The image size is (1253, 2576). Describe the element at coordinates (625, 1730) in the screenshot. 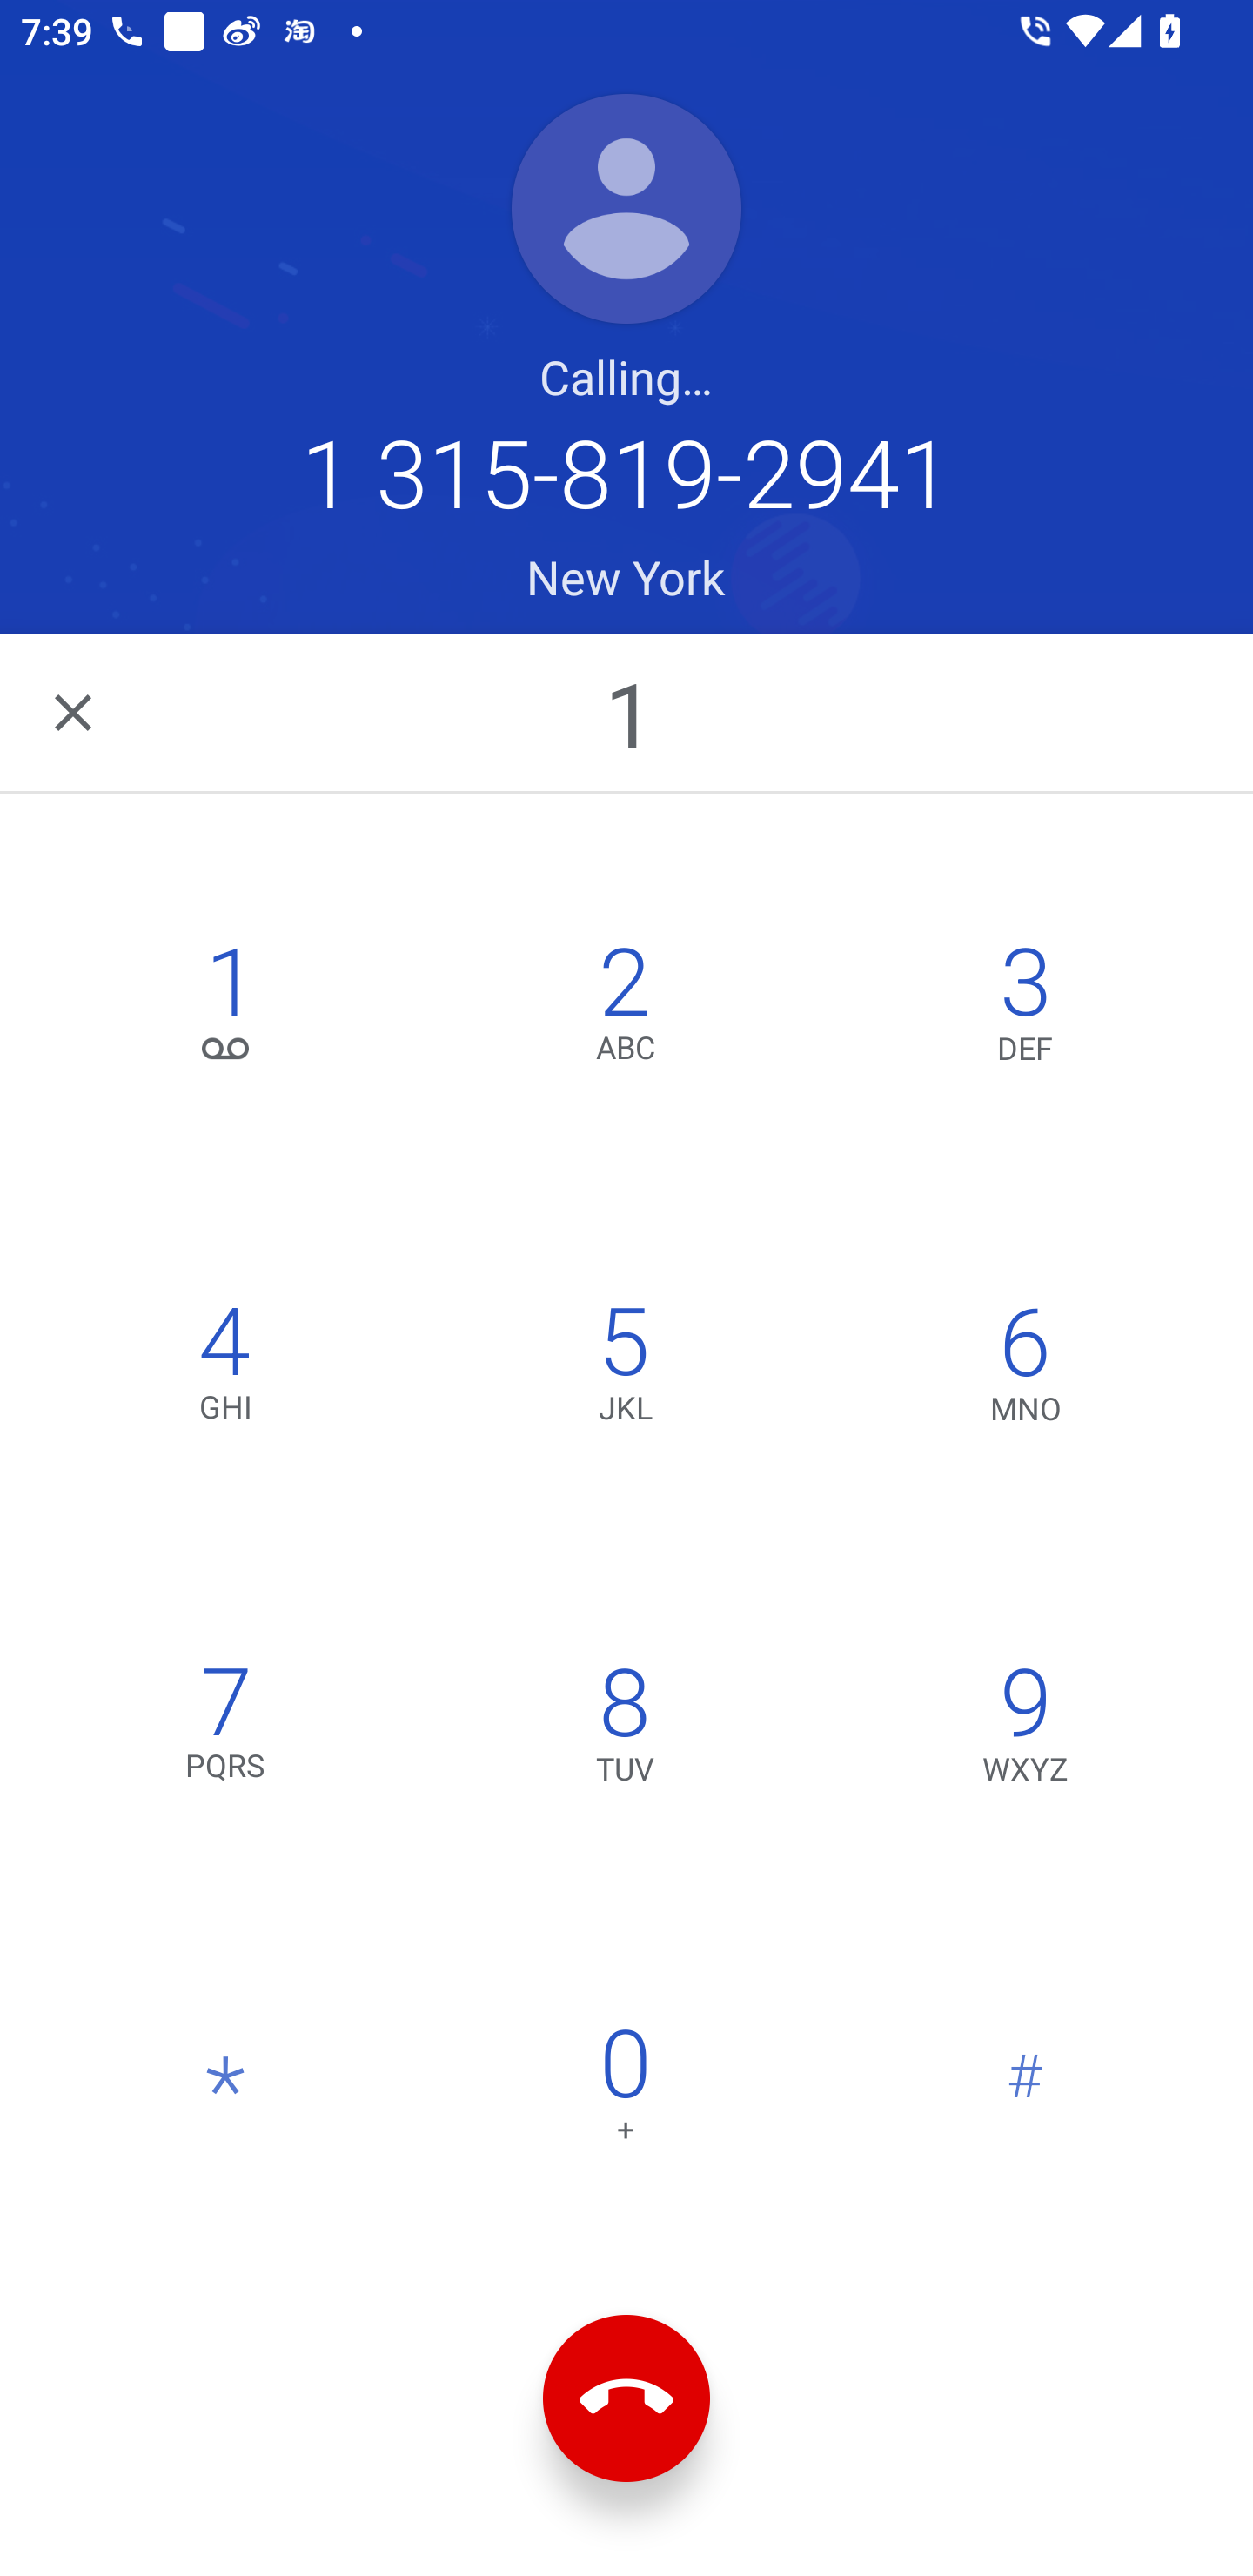

I see `8,TUV 8 TUV` at that location.